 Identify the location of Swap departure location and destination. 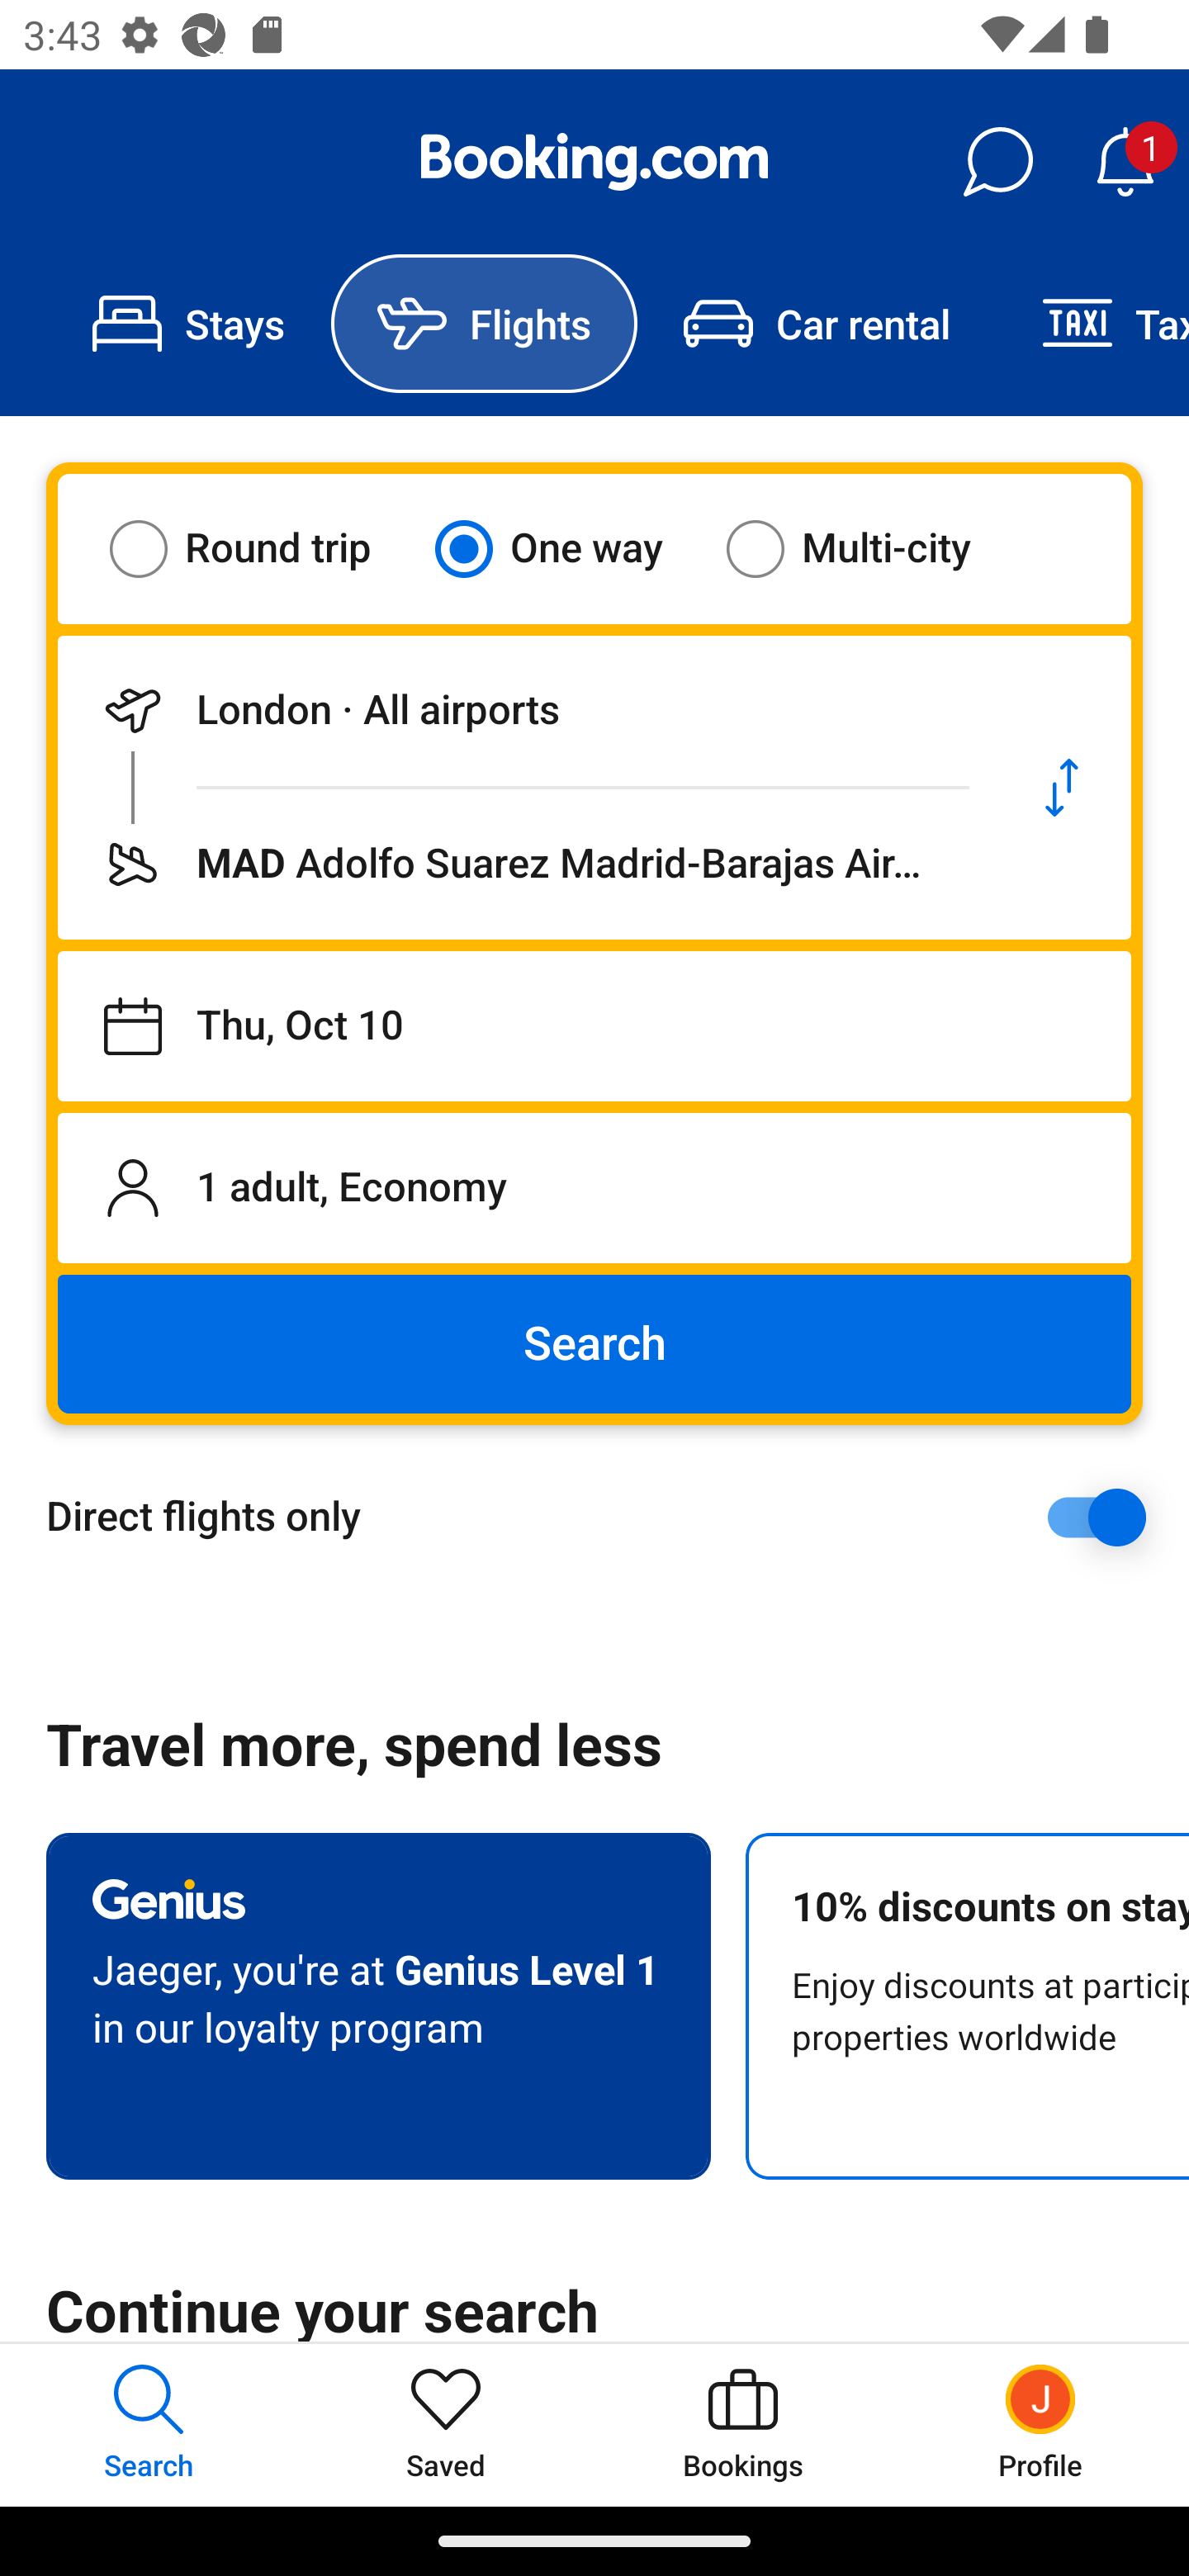
(1062, 788).